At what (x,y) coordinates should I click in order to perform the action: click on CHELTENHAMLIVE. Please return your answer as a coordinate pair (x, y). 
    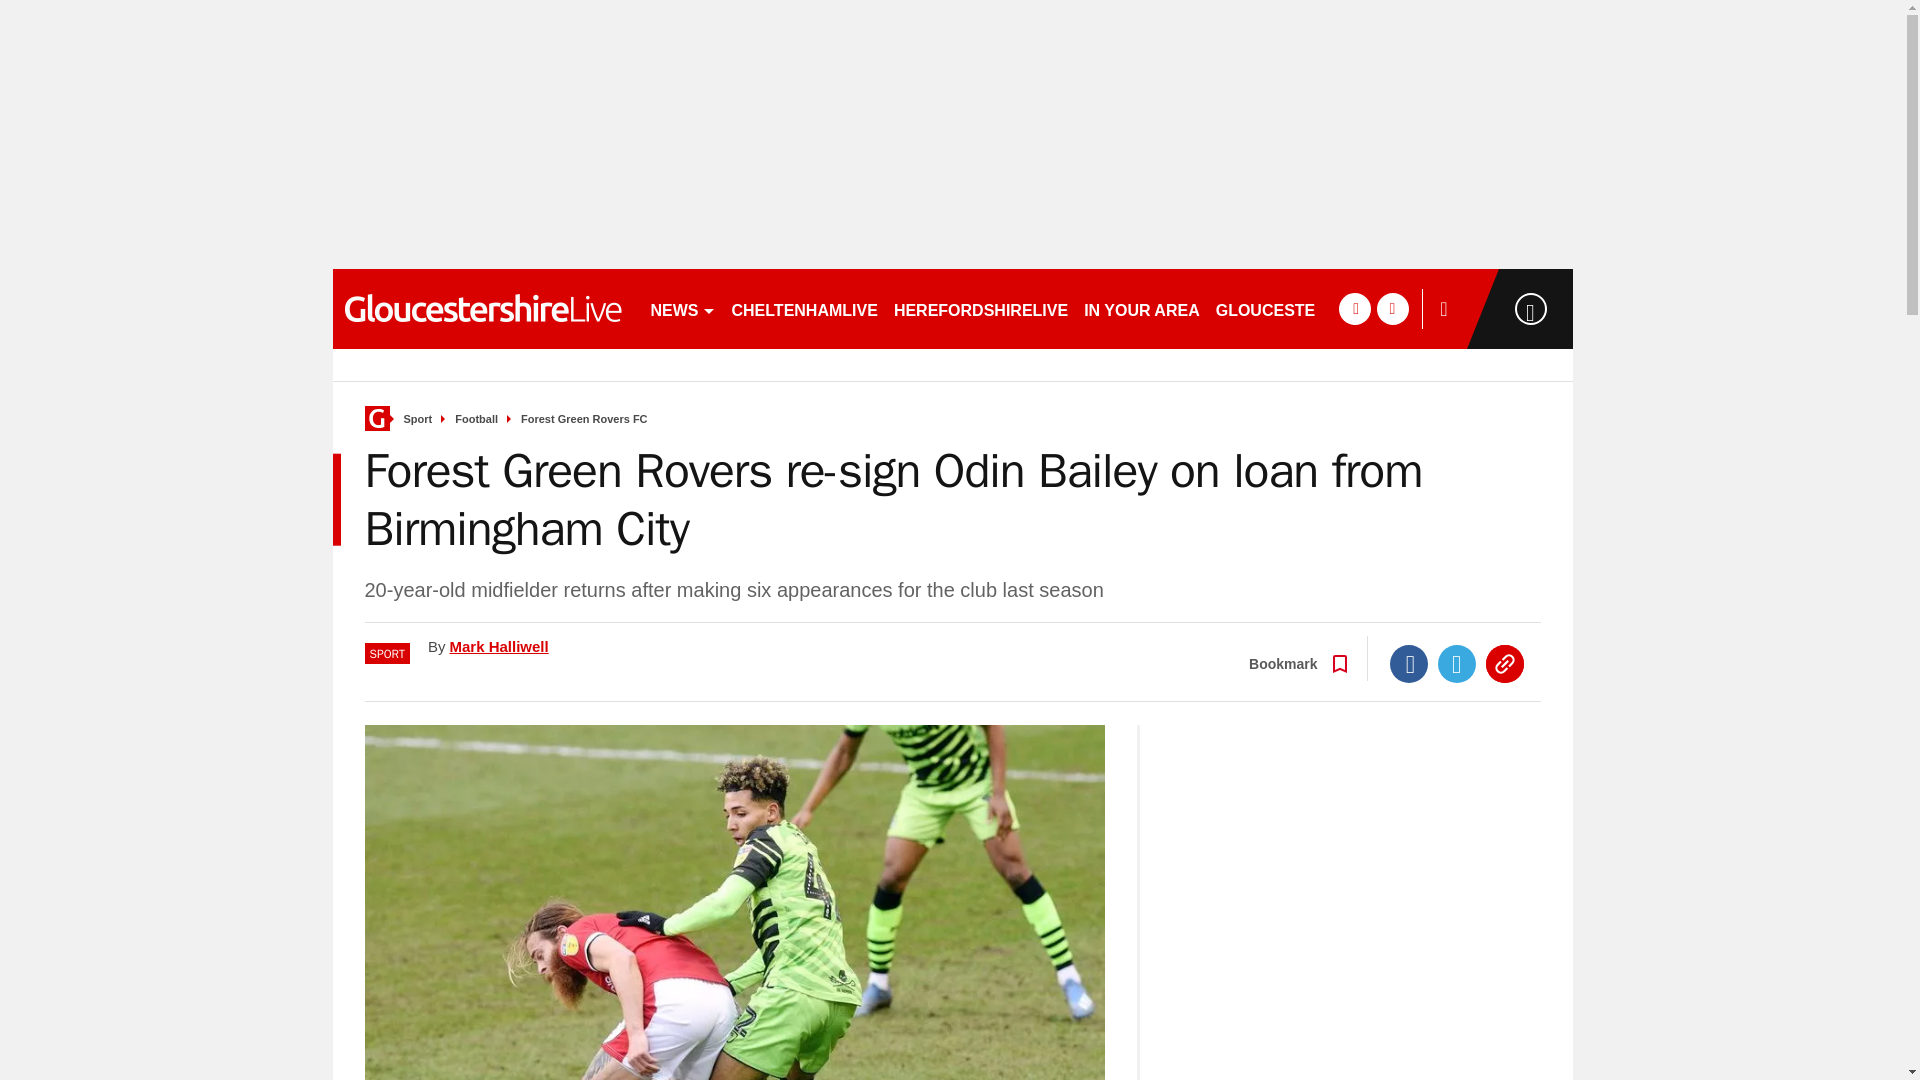
    Looking at the image, I should click on (804, 308).